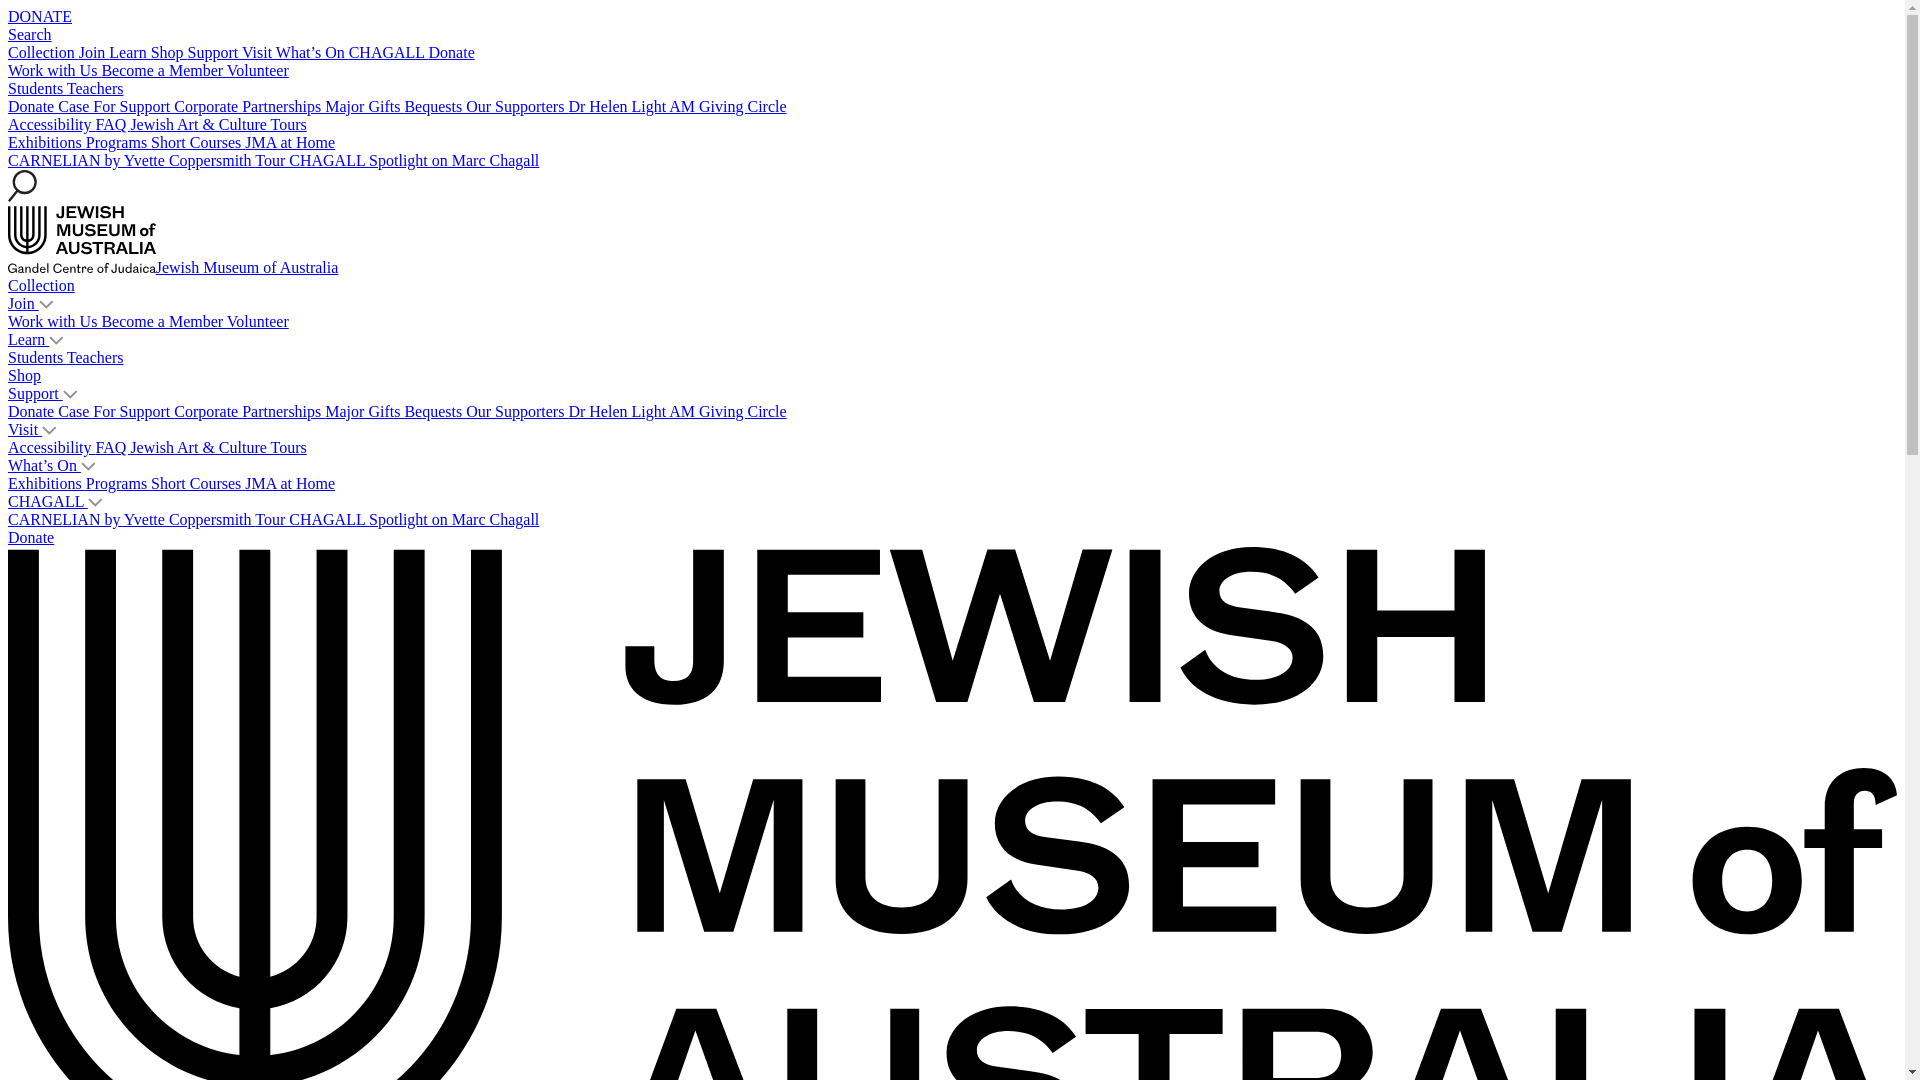  Describe the element at coordinates (215, 52) in the screenshot. I see `Support` at that location.